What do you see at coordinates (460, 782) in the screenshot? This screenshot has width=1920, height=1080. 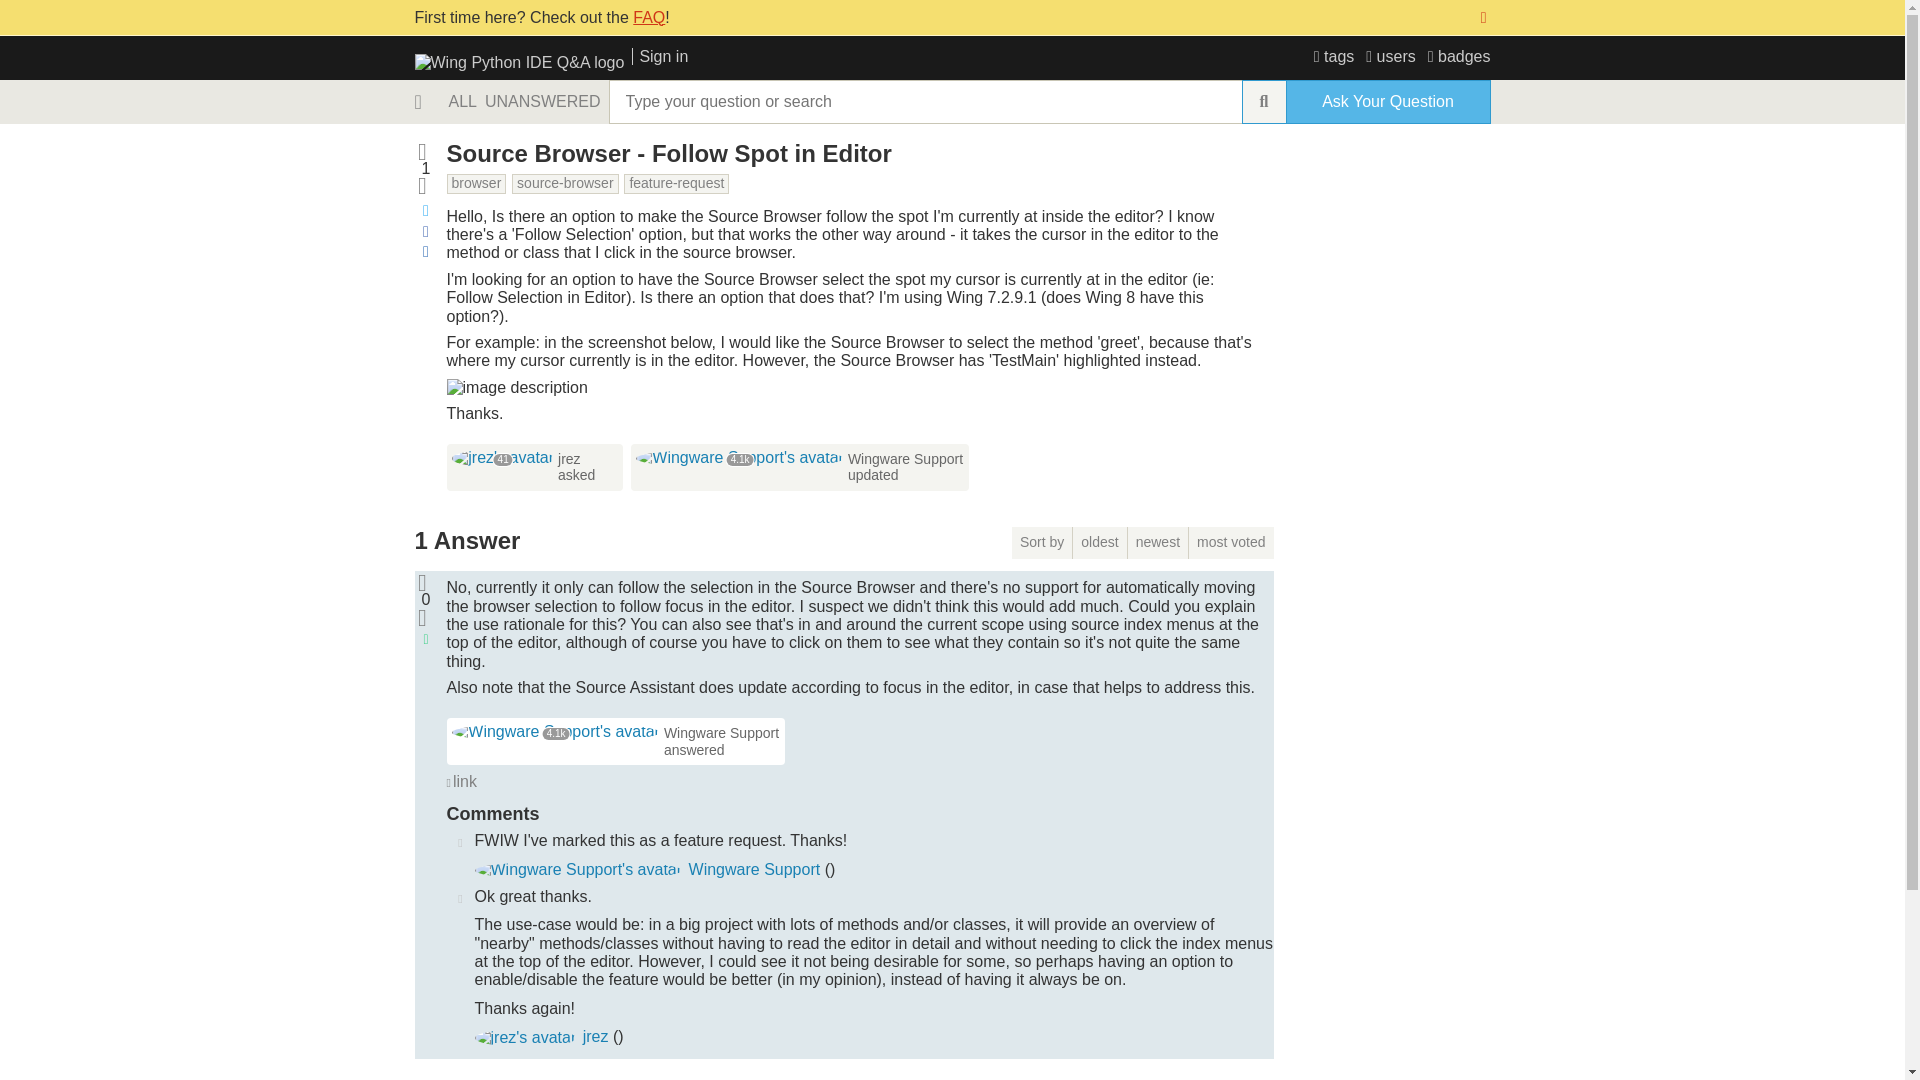 I see `link` at bounding box center [460, 782].